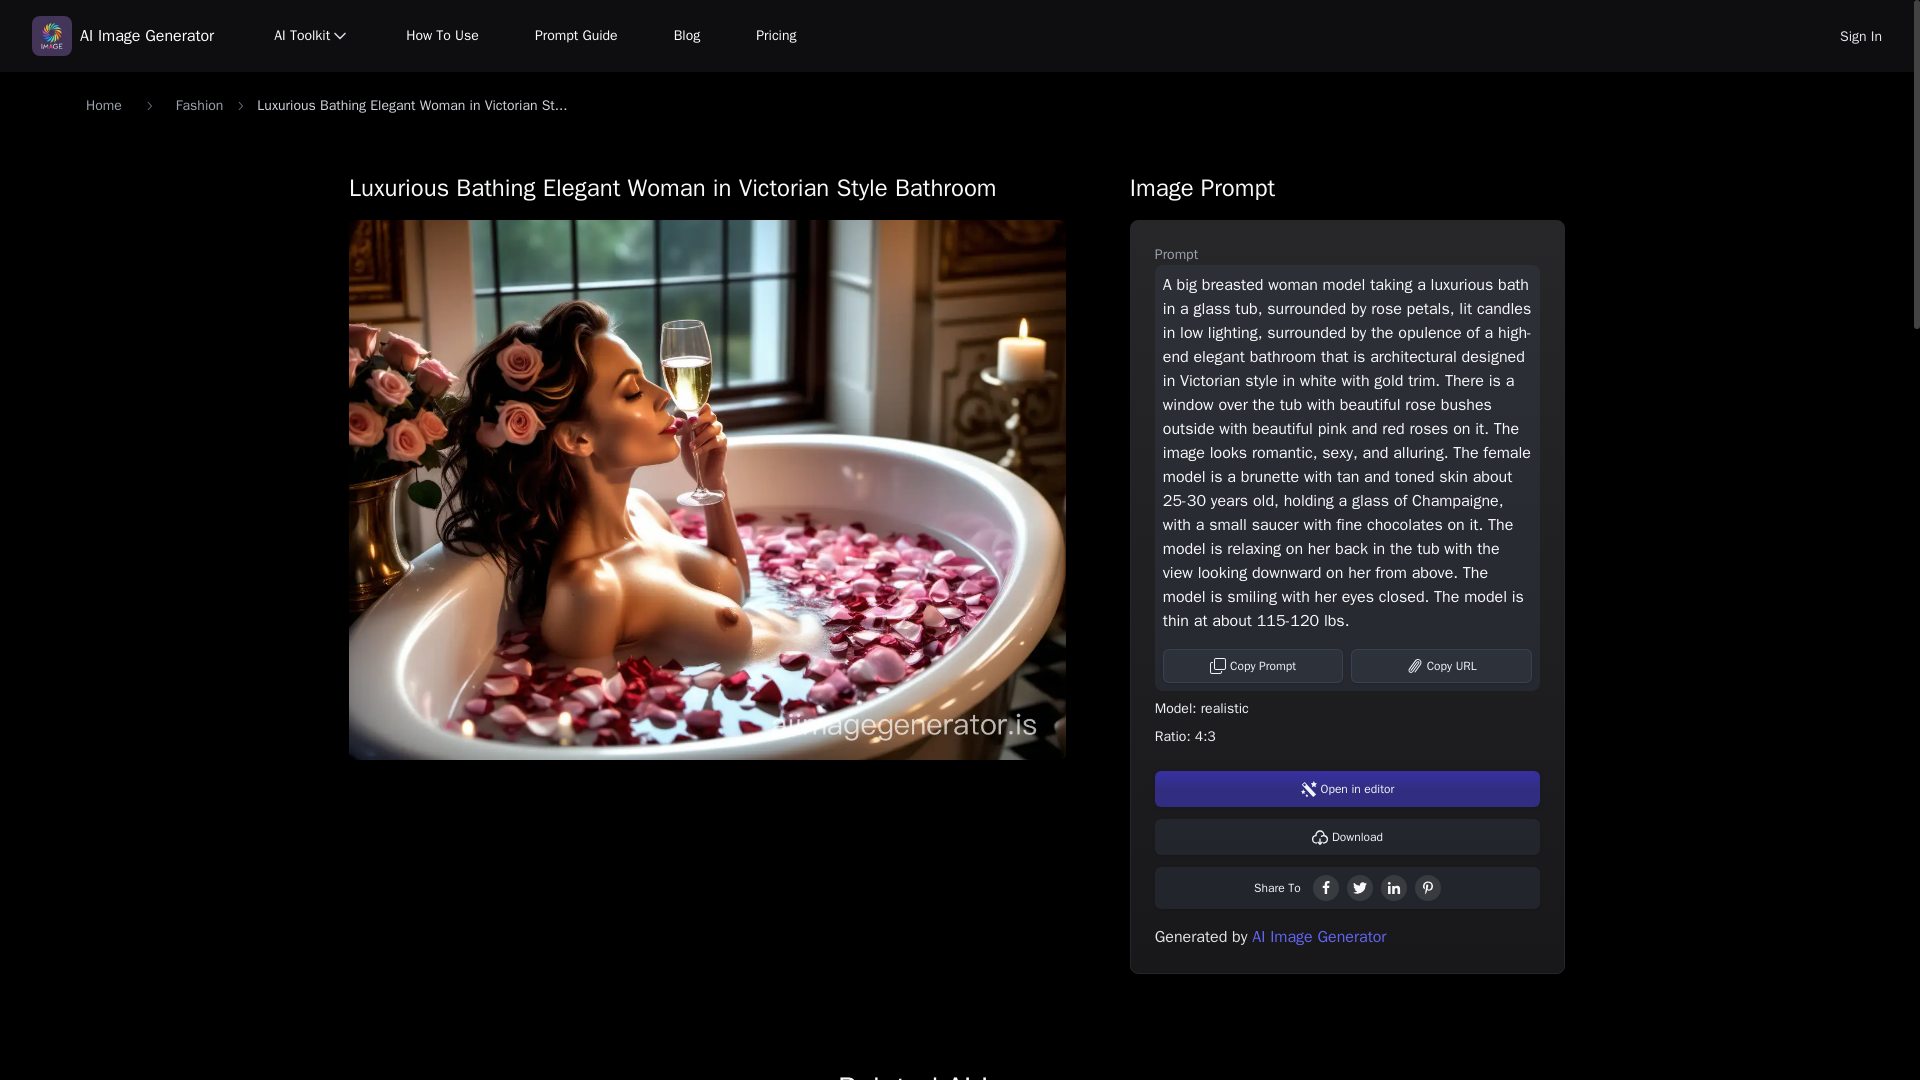 This screenshot has height=1080, width=1920. I want to click on Blog, so click(687, 35).